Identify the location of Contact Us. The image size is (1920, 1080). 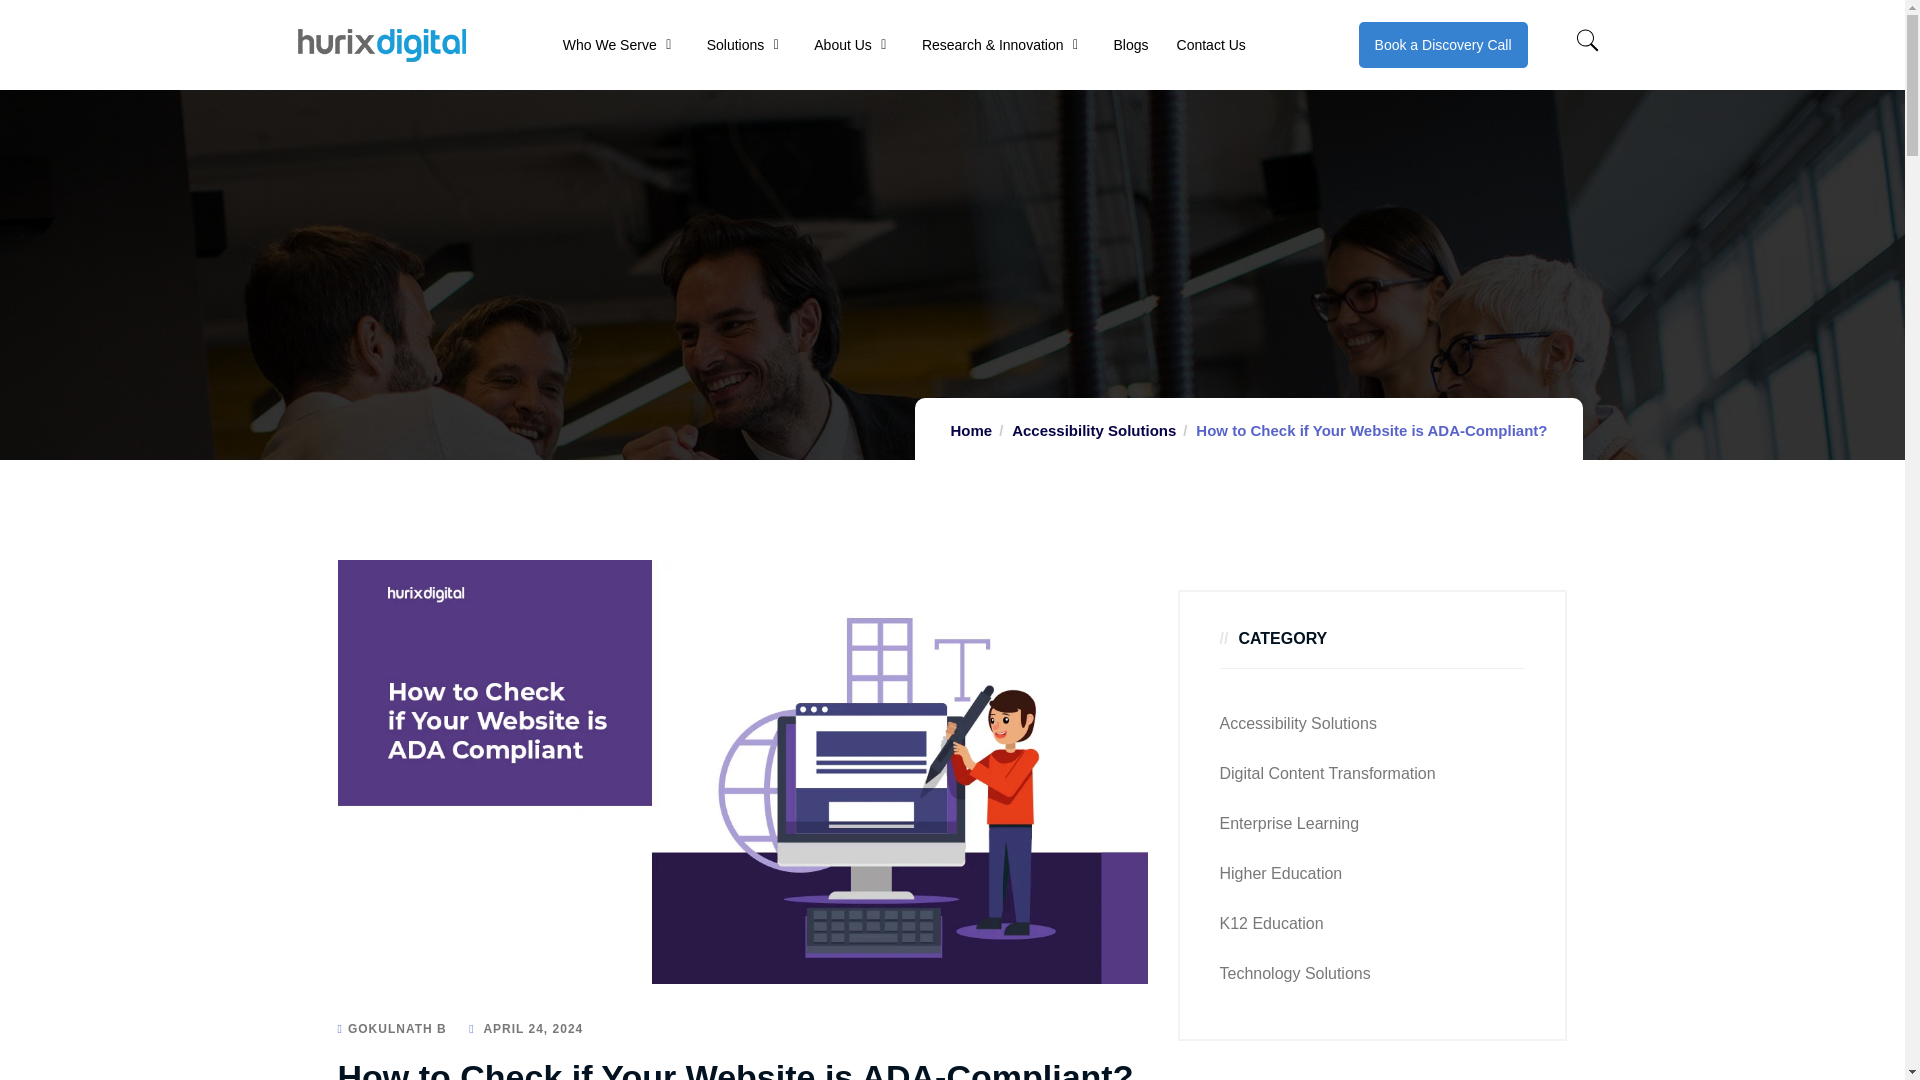
(1211, 44).